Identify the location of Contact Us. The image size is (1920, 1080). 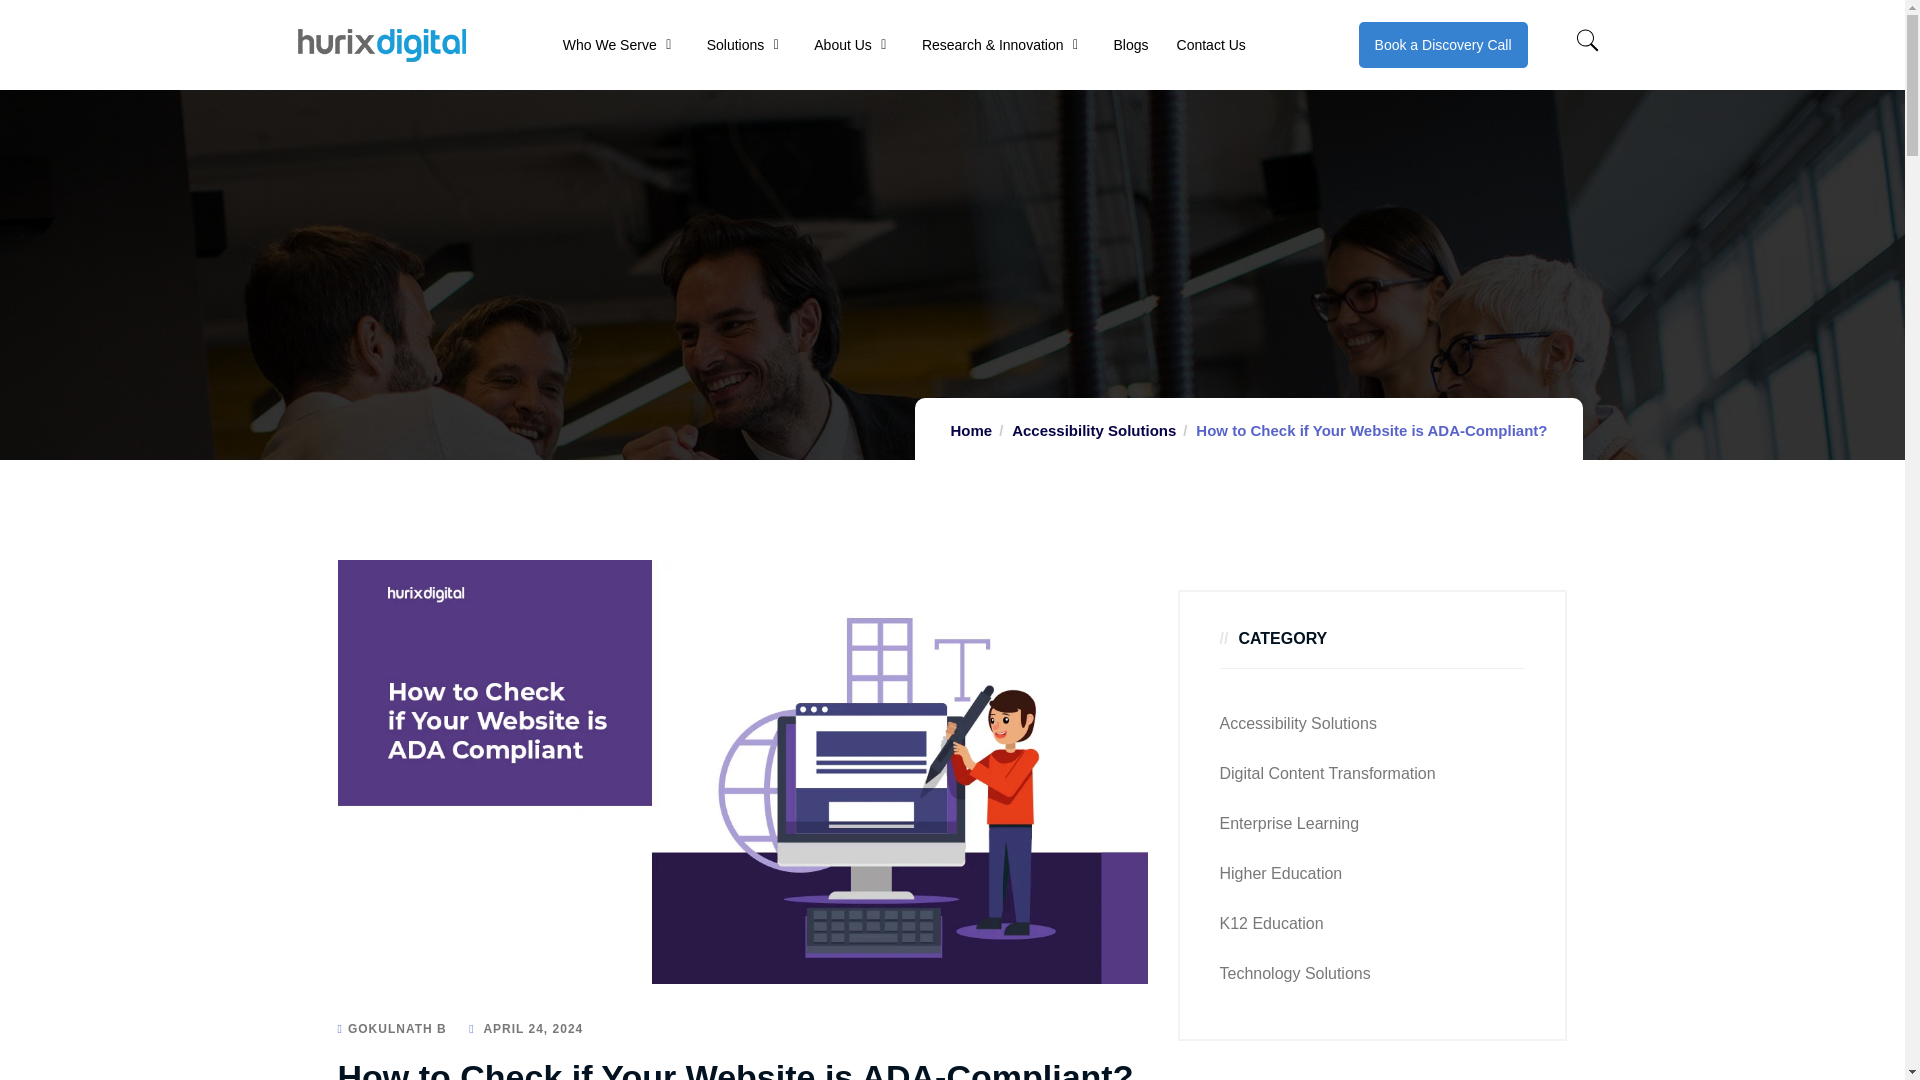
(1211, 44).